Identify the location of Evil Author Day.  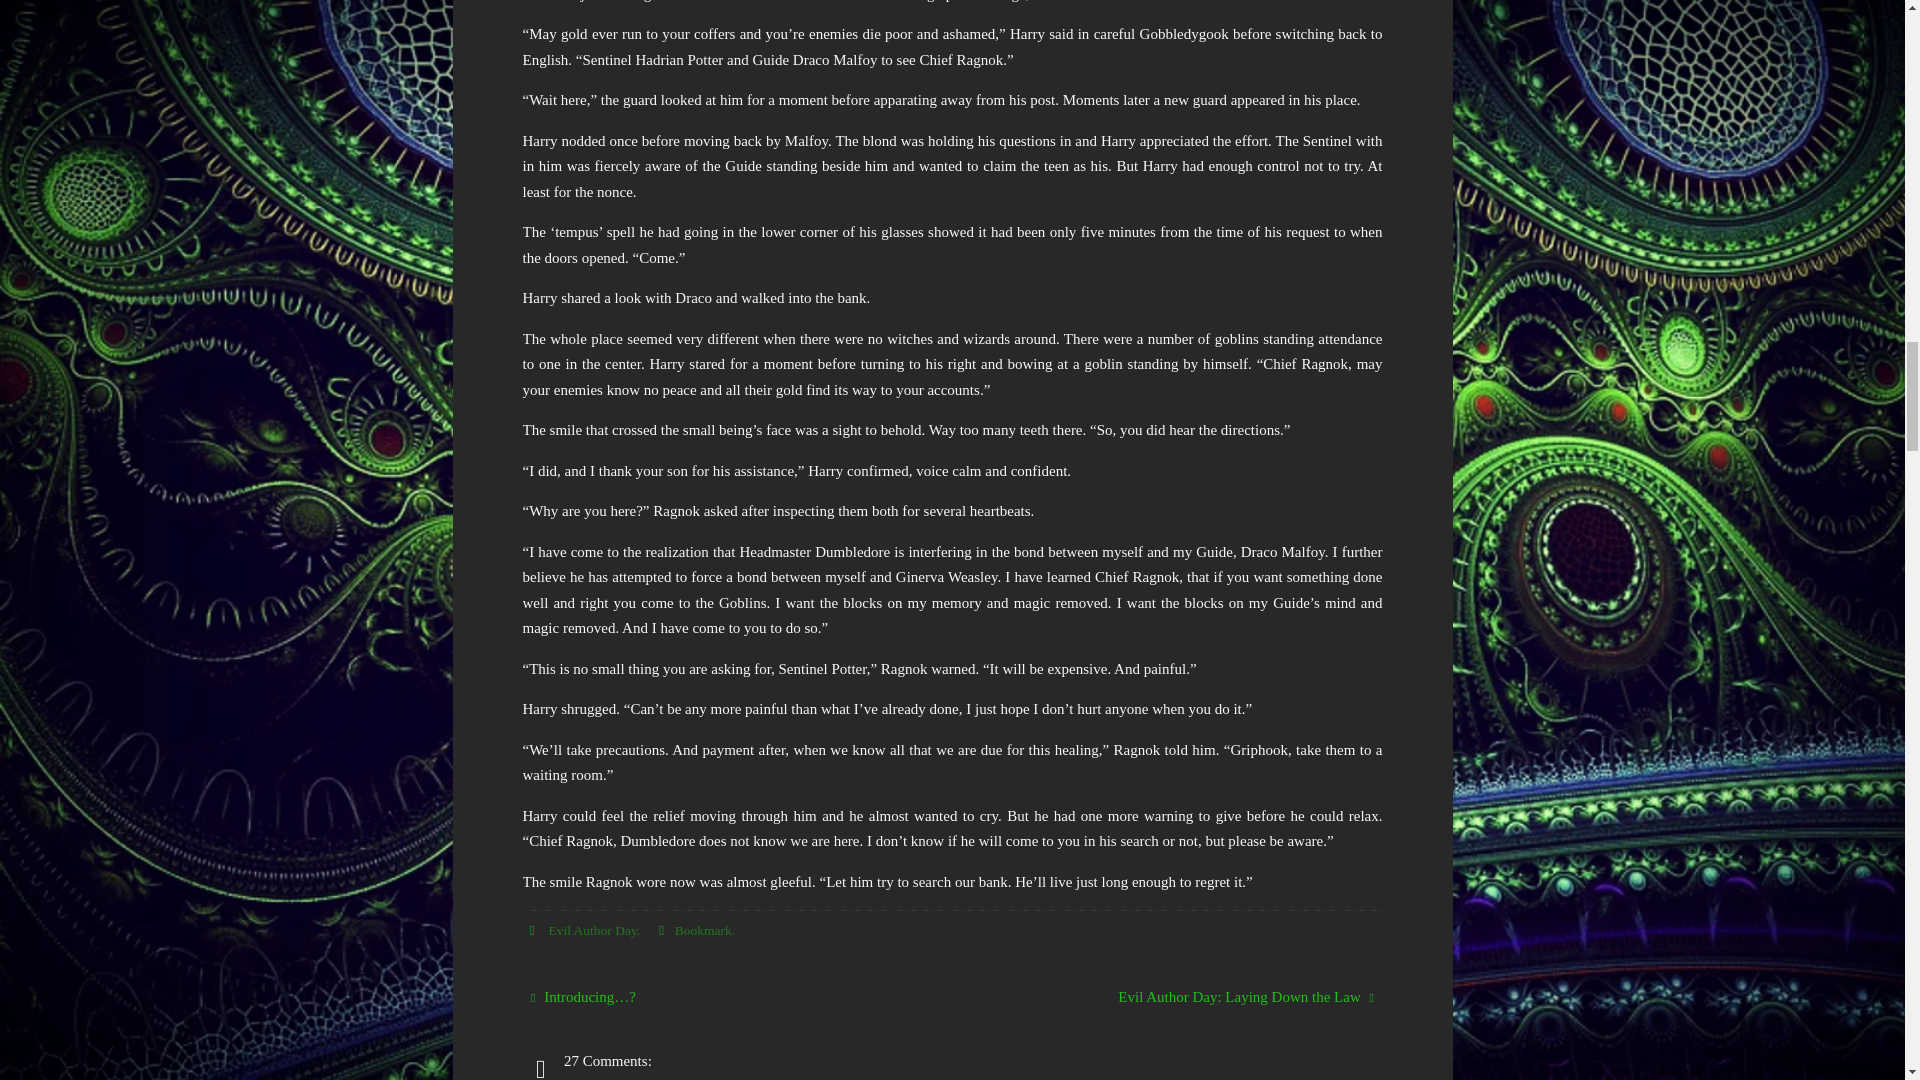
(591, 930).